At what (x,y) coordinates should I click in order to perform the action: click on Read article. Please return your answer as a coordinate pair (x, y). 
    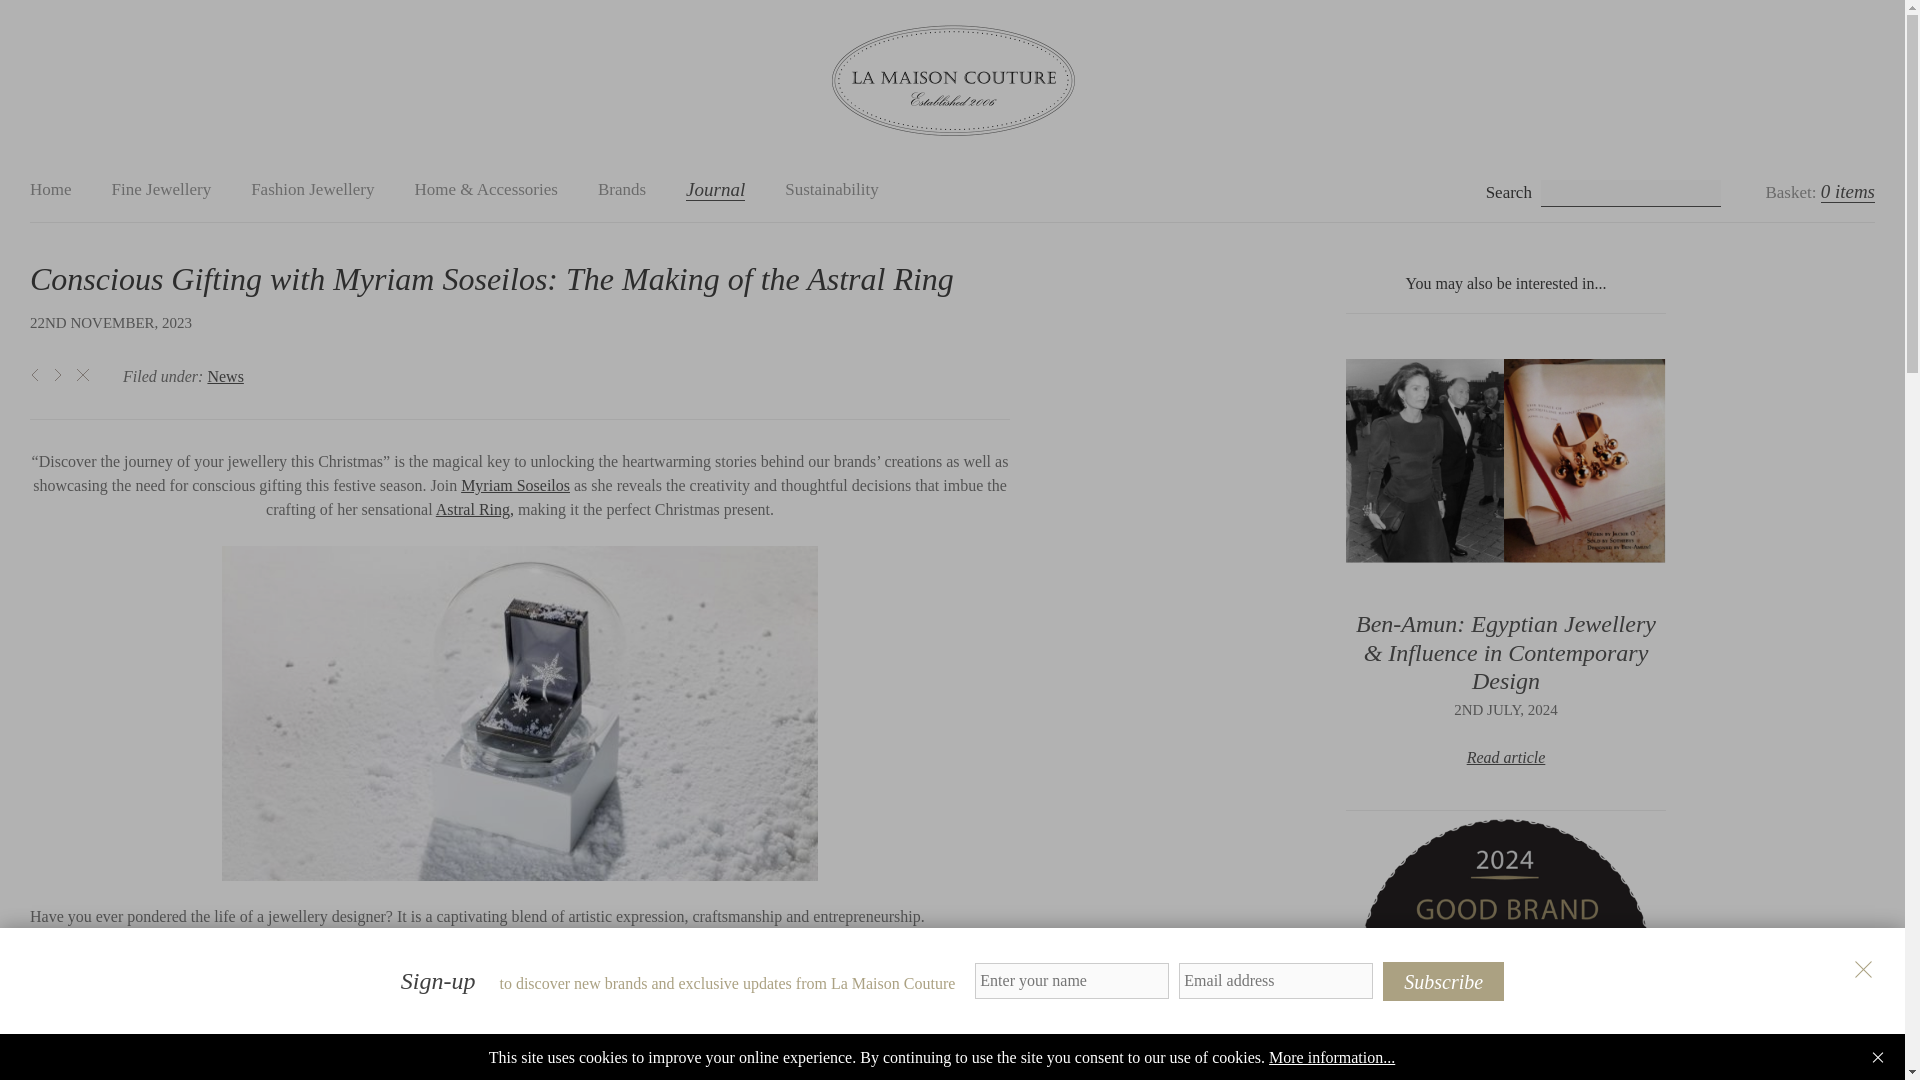
    Looking at the image, I should click on (1506, 757).